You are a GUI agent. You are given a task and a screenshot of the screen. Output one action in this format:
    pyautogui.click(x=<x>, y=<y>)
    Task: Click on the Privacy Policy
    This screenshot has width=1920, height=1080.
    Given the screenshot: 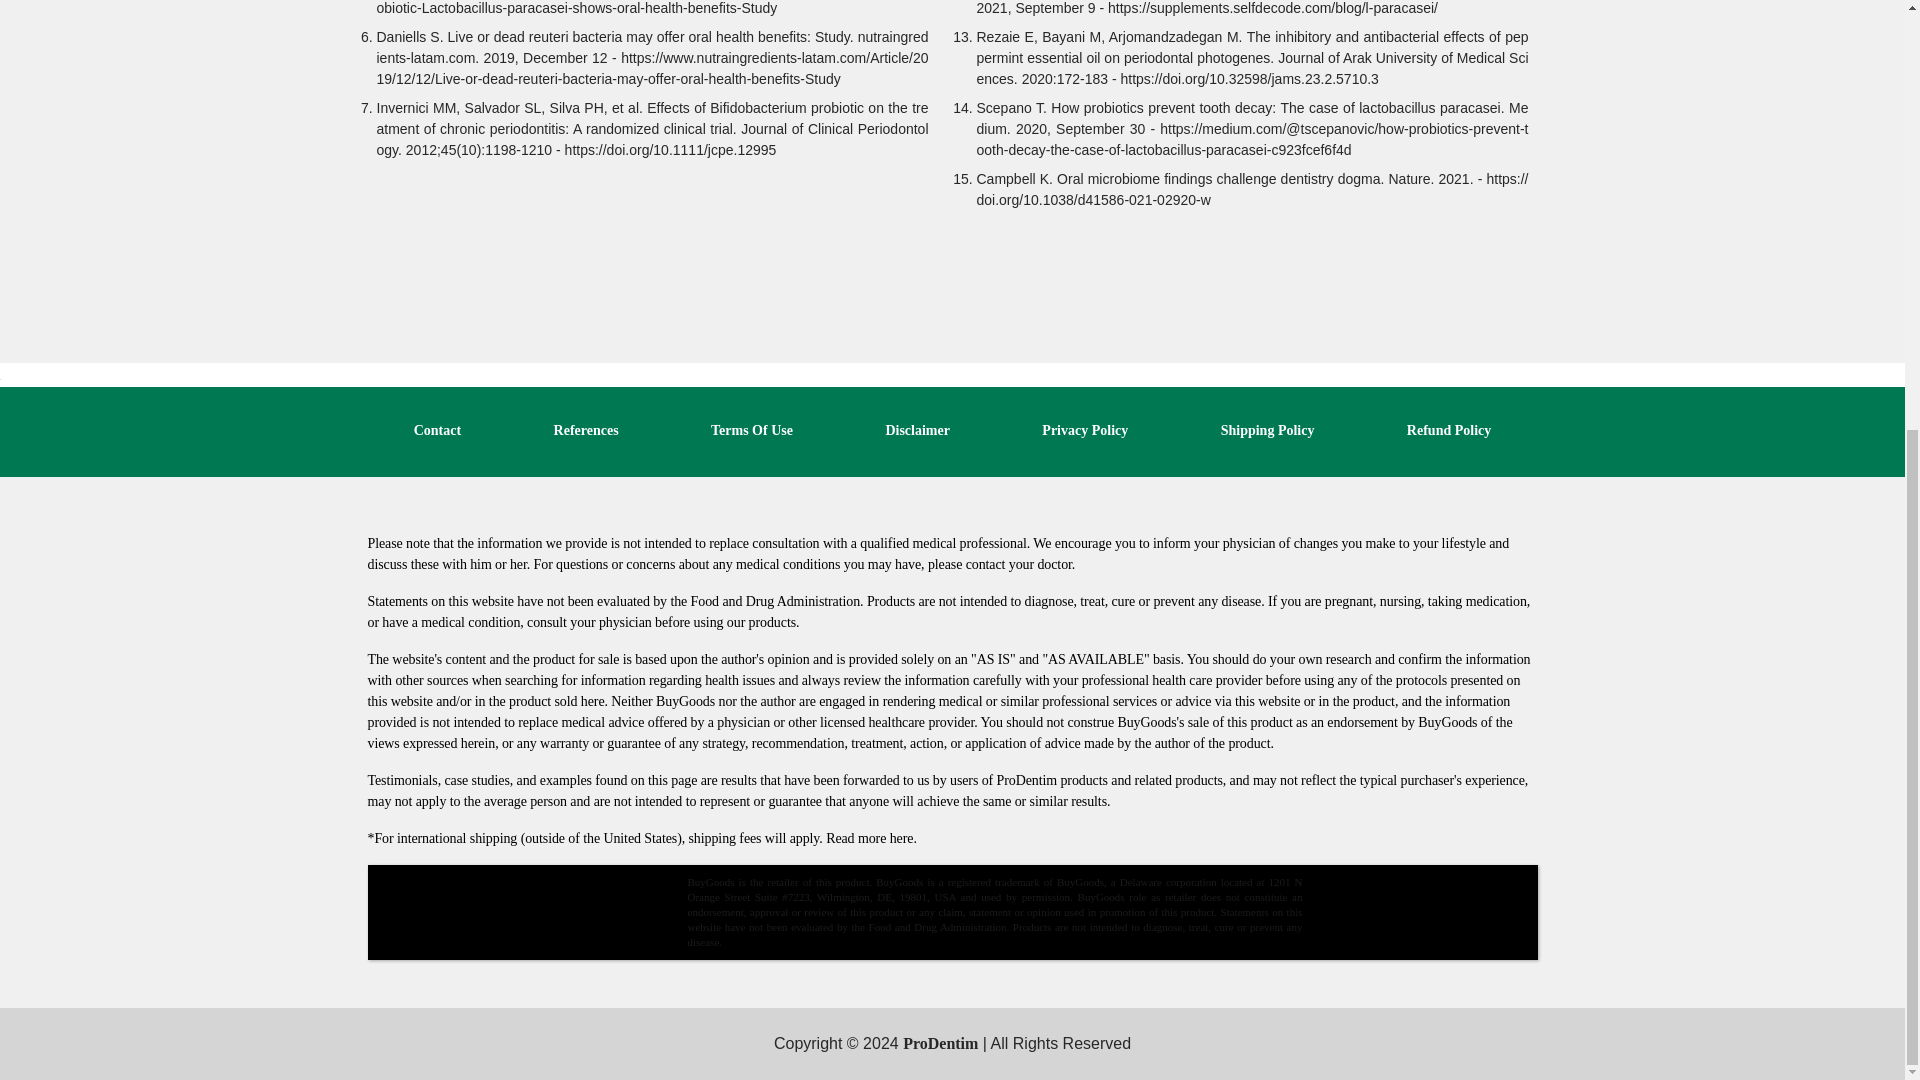 What is the action you would take?
    pyautogui.click(x=1085, y=430)
    